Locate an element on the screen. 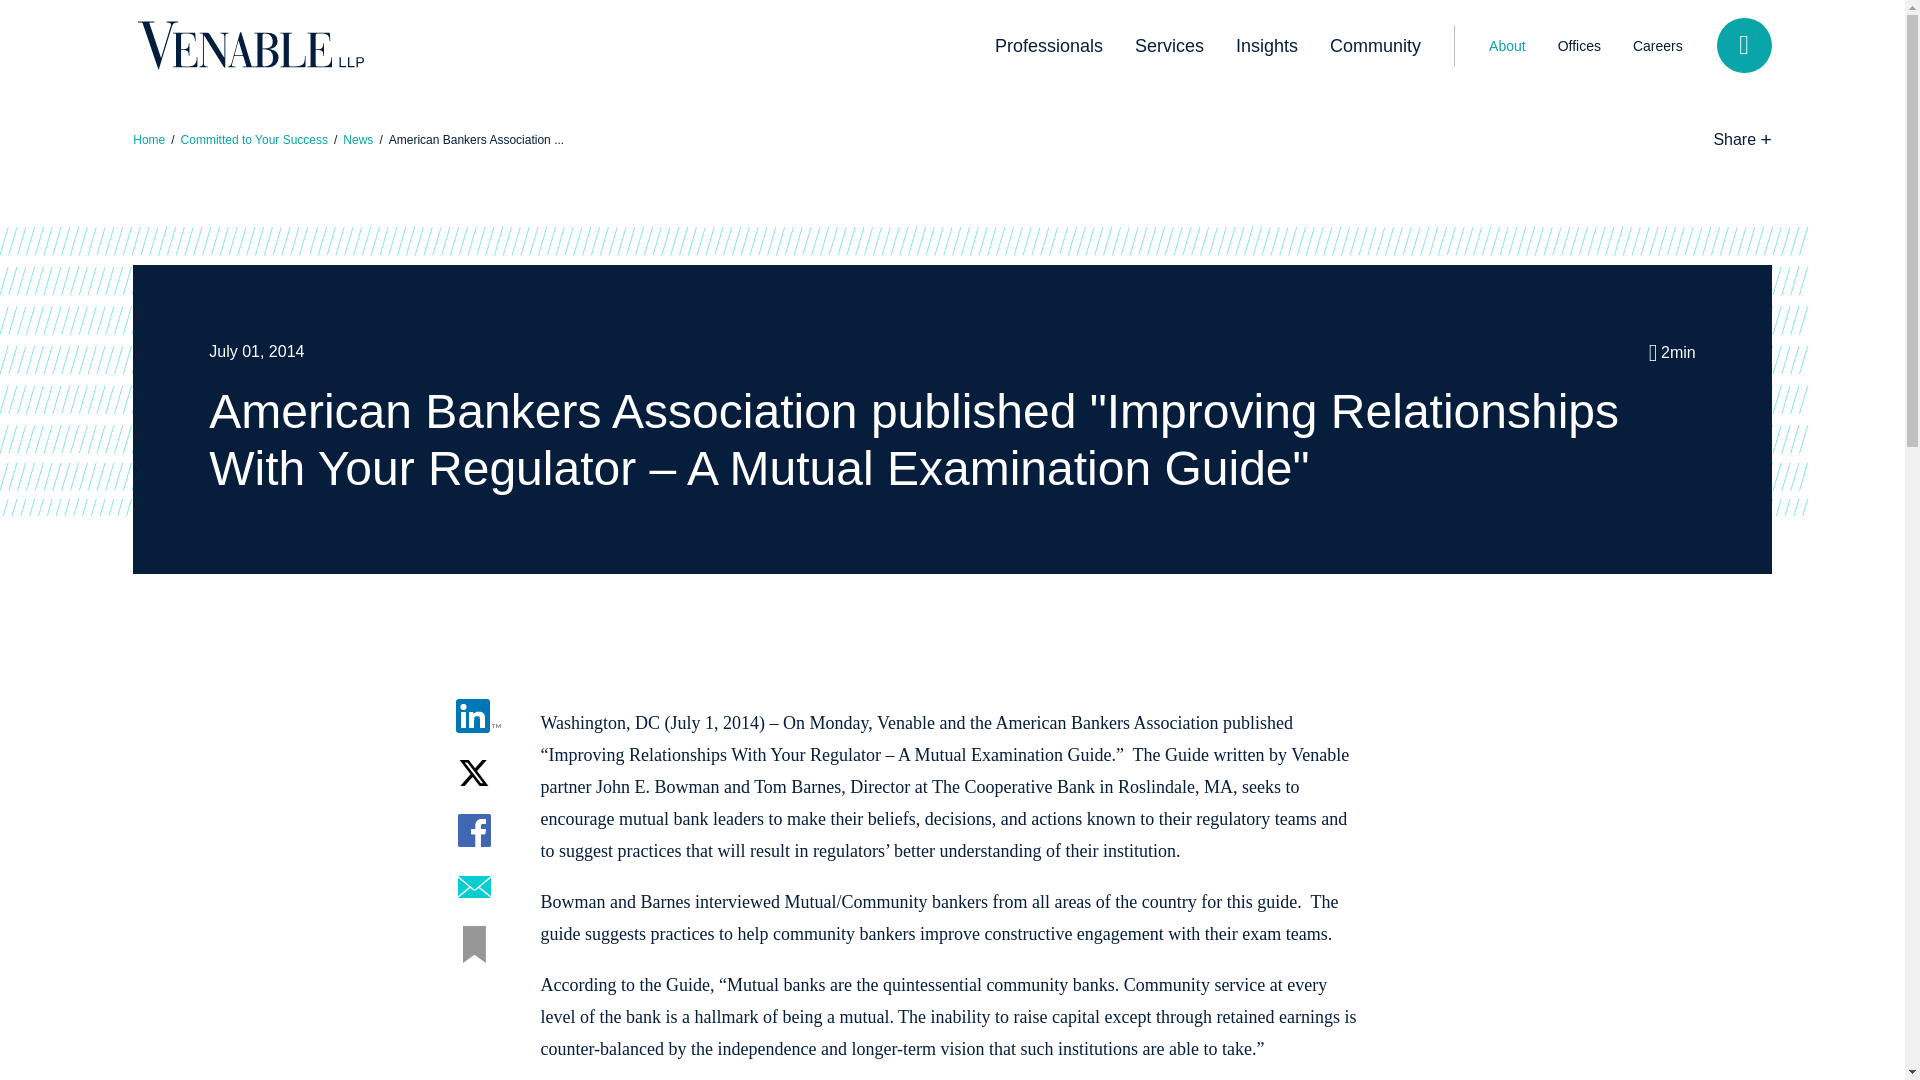  Community is located at coordinates (1374, 46).